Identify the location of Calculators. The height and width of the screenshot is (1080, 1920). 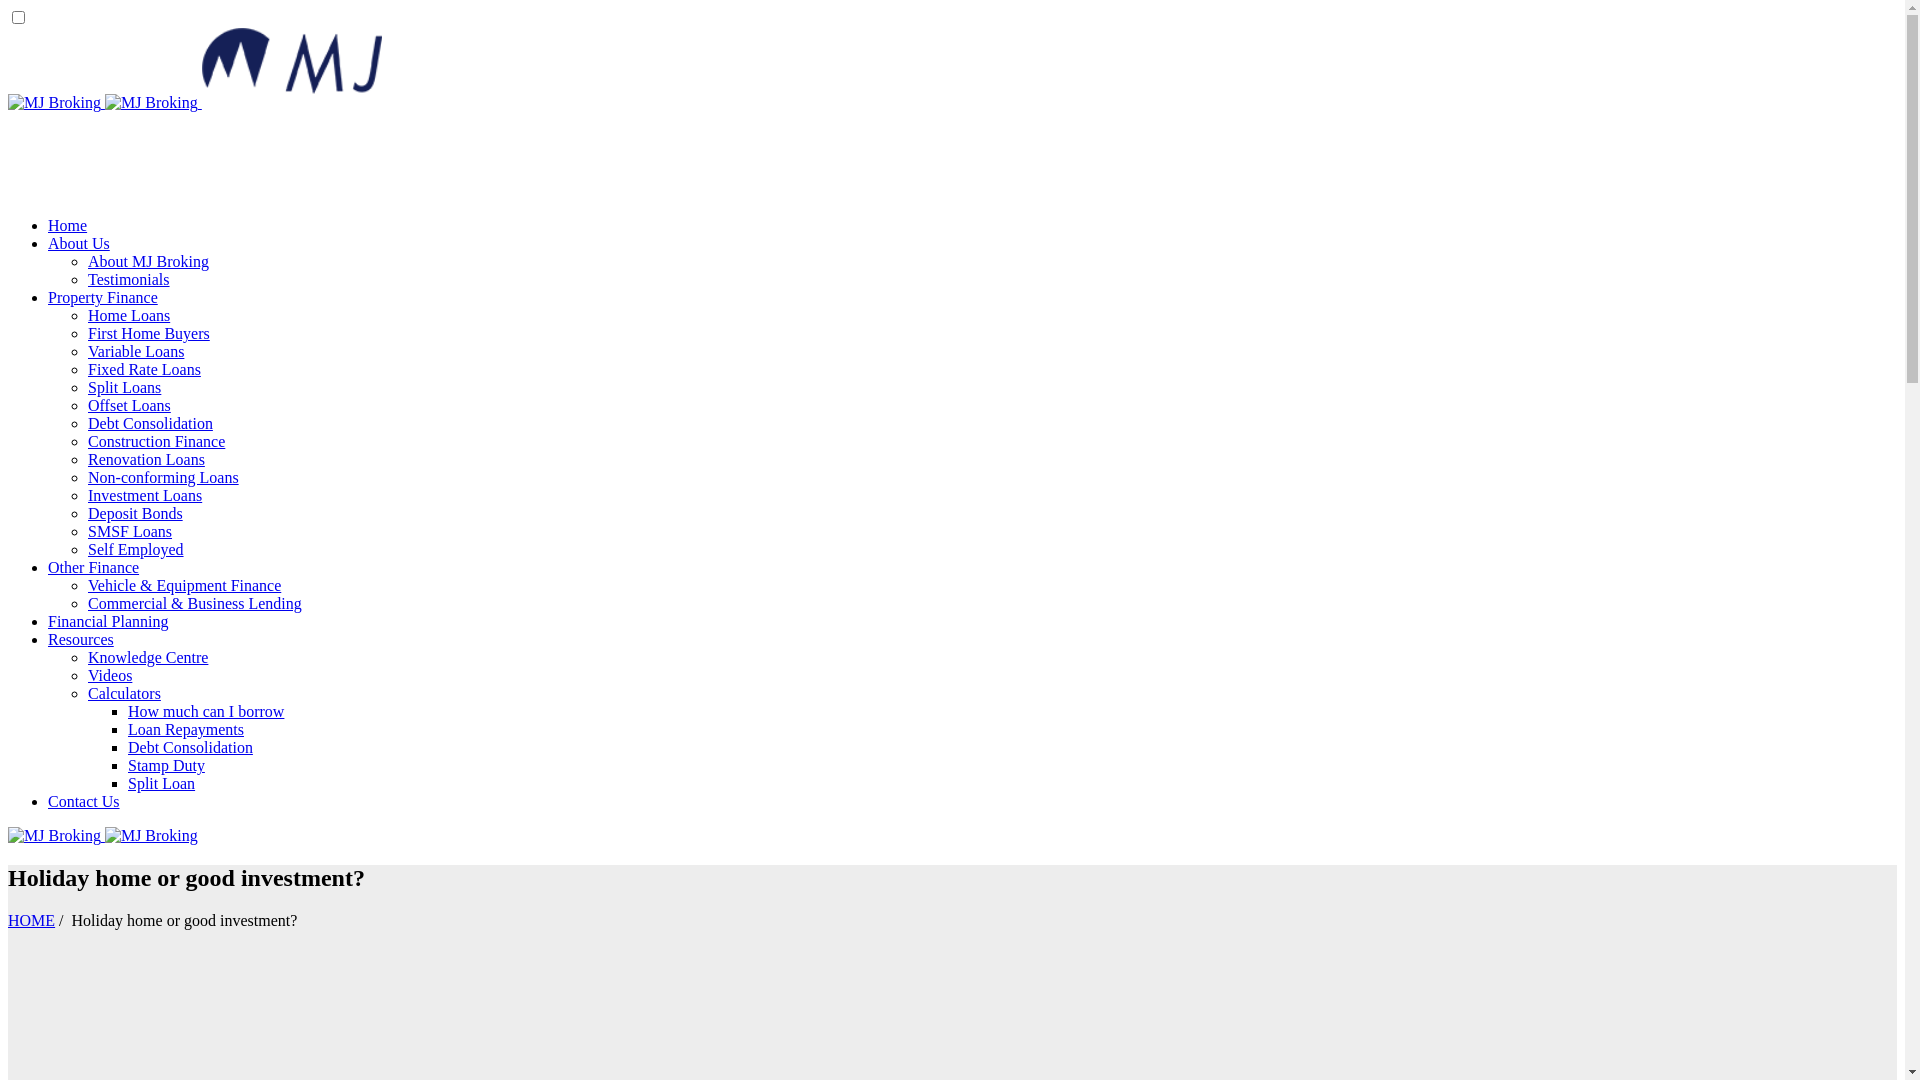
(124, 694).